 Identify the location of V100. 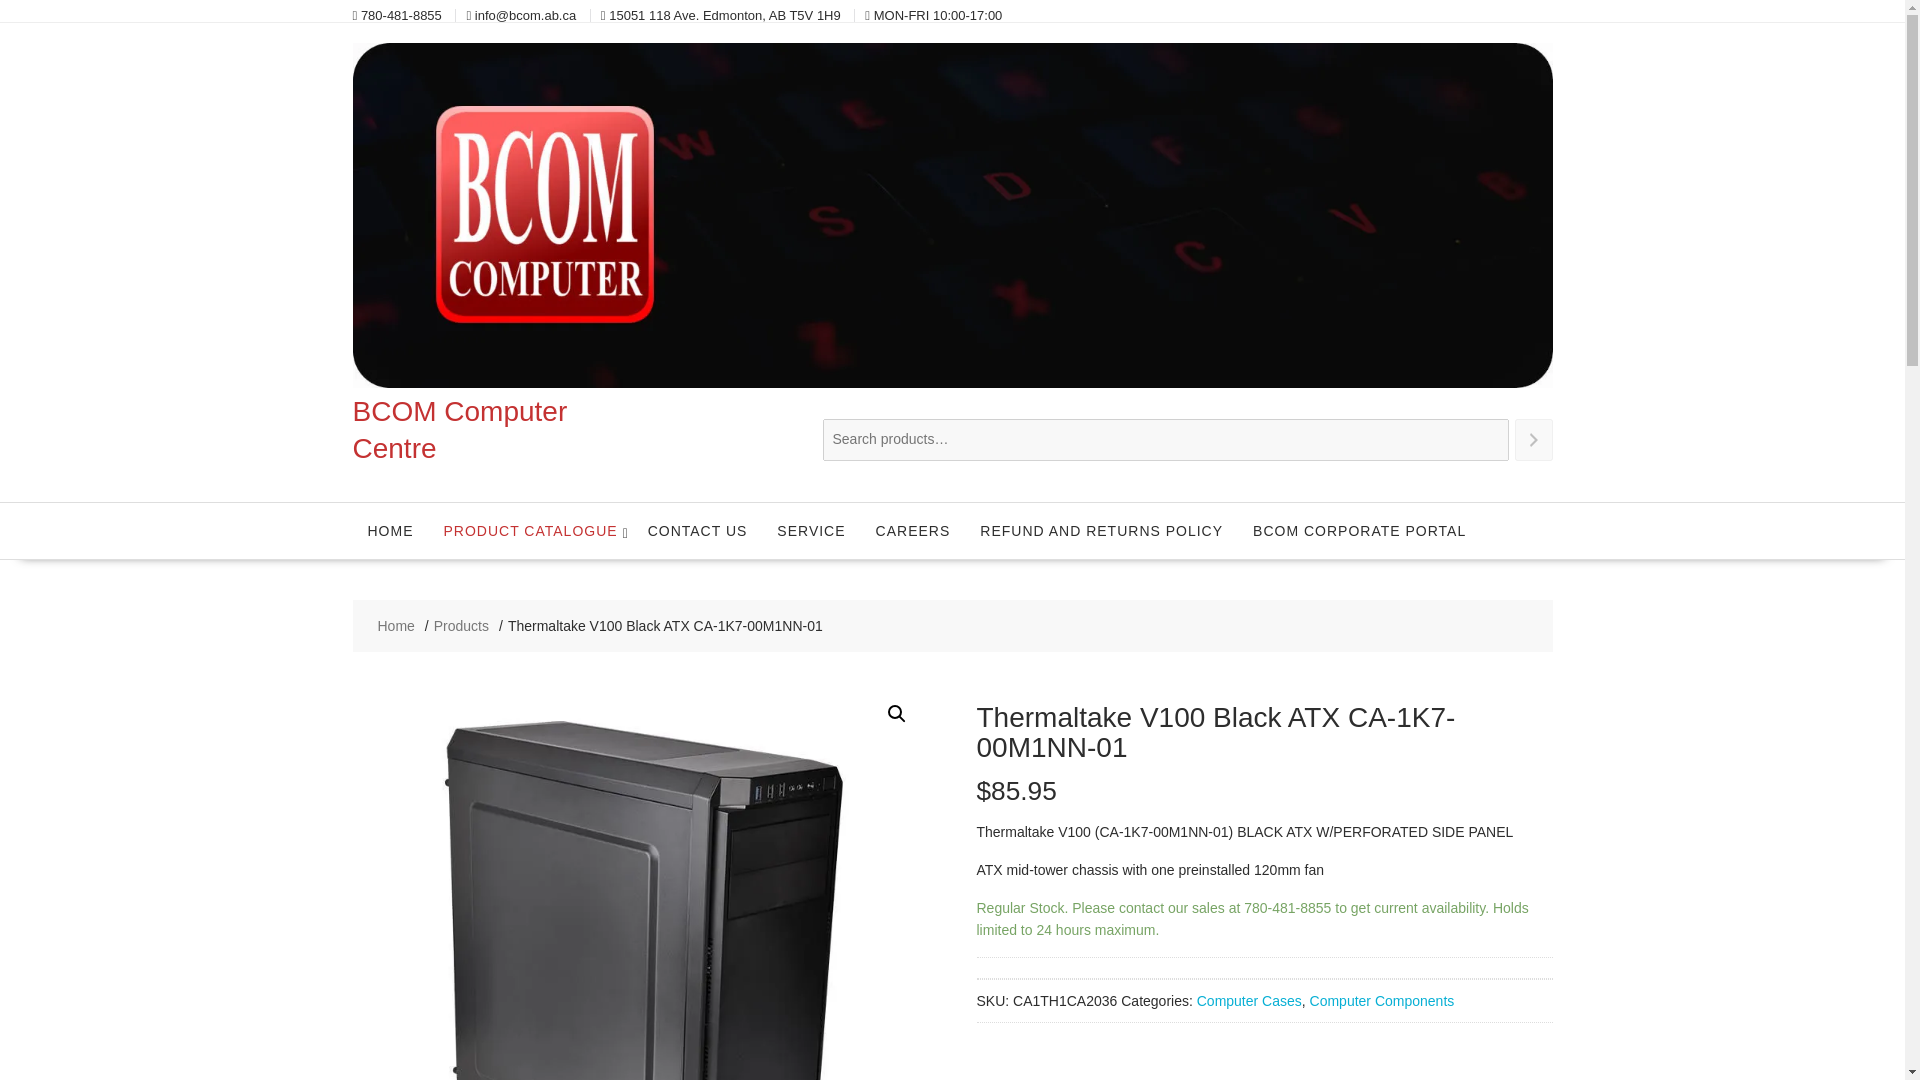
(639, 880).